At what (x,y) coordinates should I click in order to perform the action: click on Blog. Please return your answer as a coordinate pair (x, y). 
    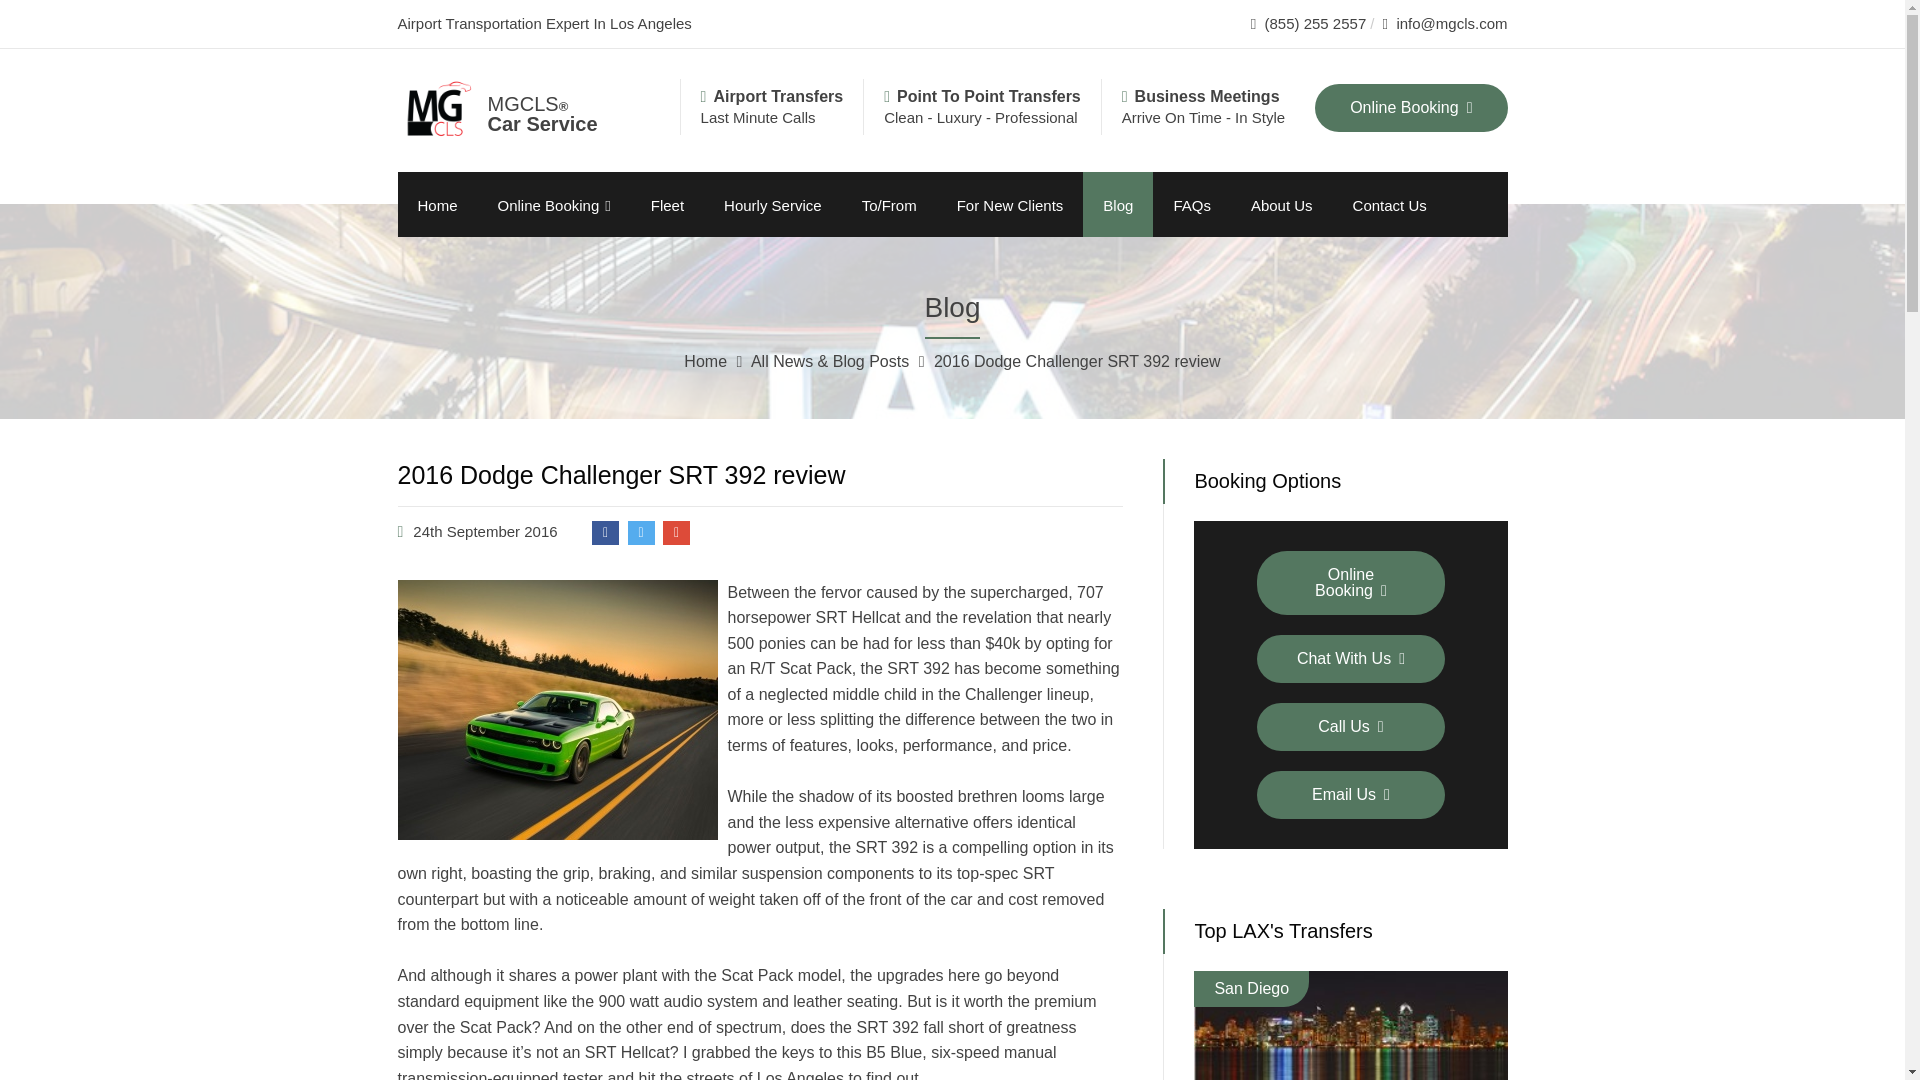
    Looking at the image, I should click on (1118, 204).